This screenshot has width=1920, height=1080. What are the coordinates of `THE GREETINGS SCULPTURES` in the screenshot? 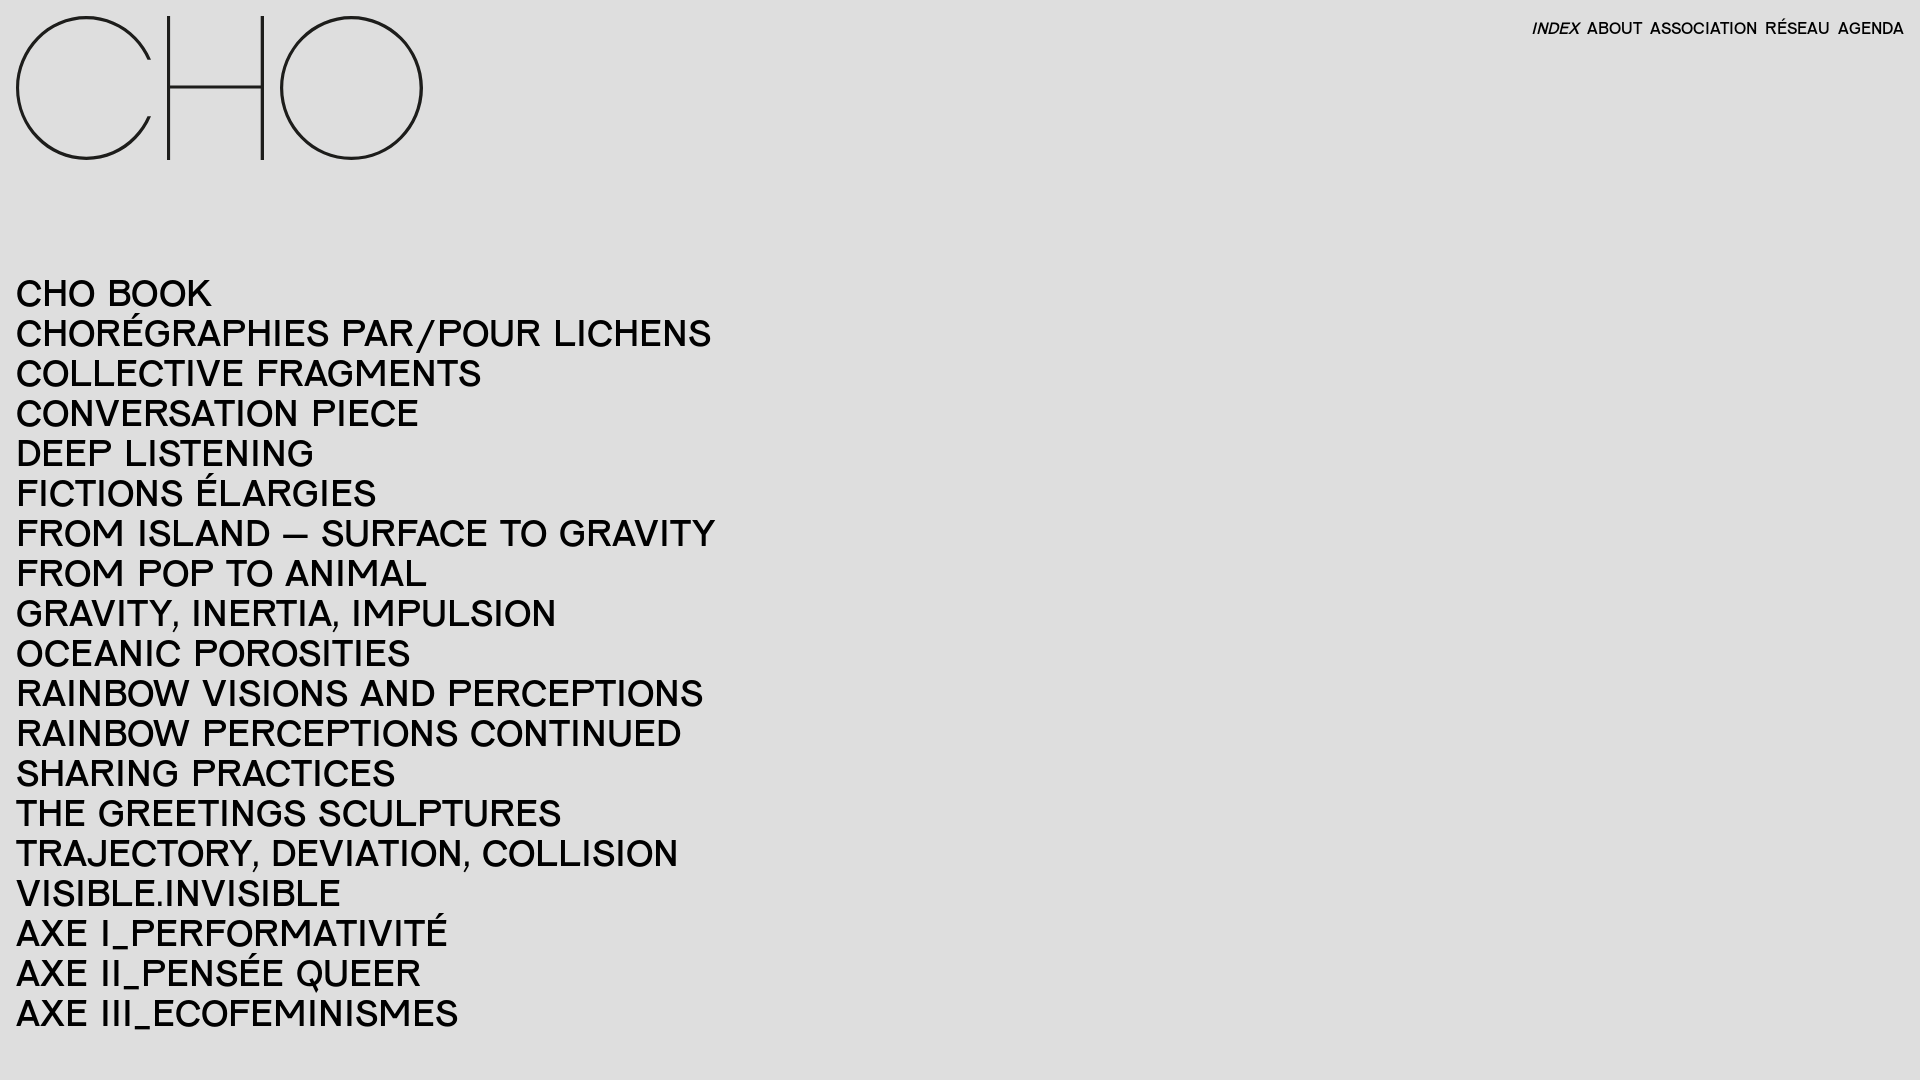 It's located at (288, 812).